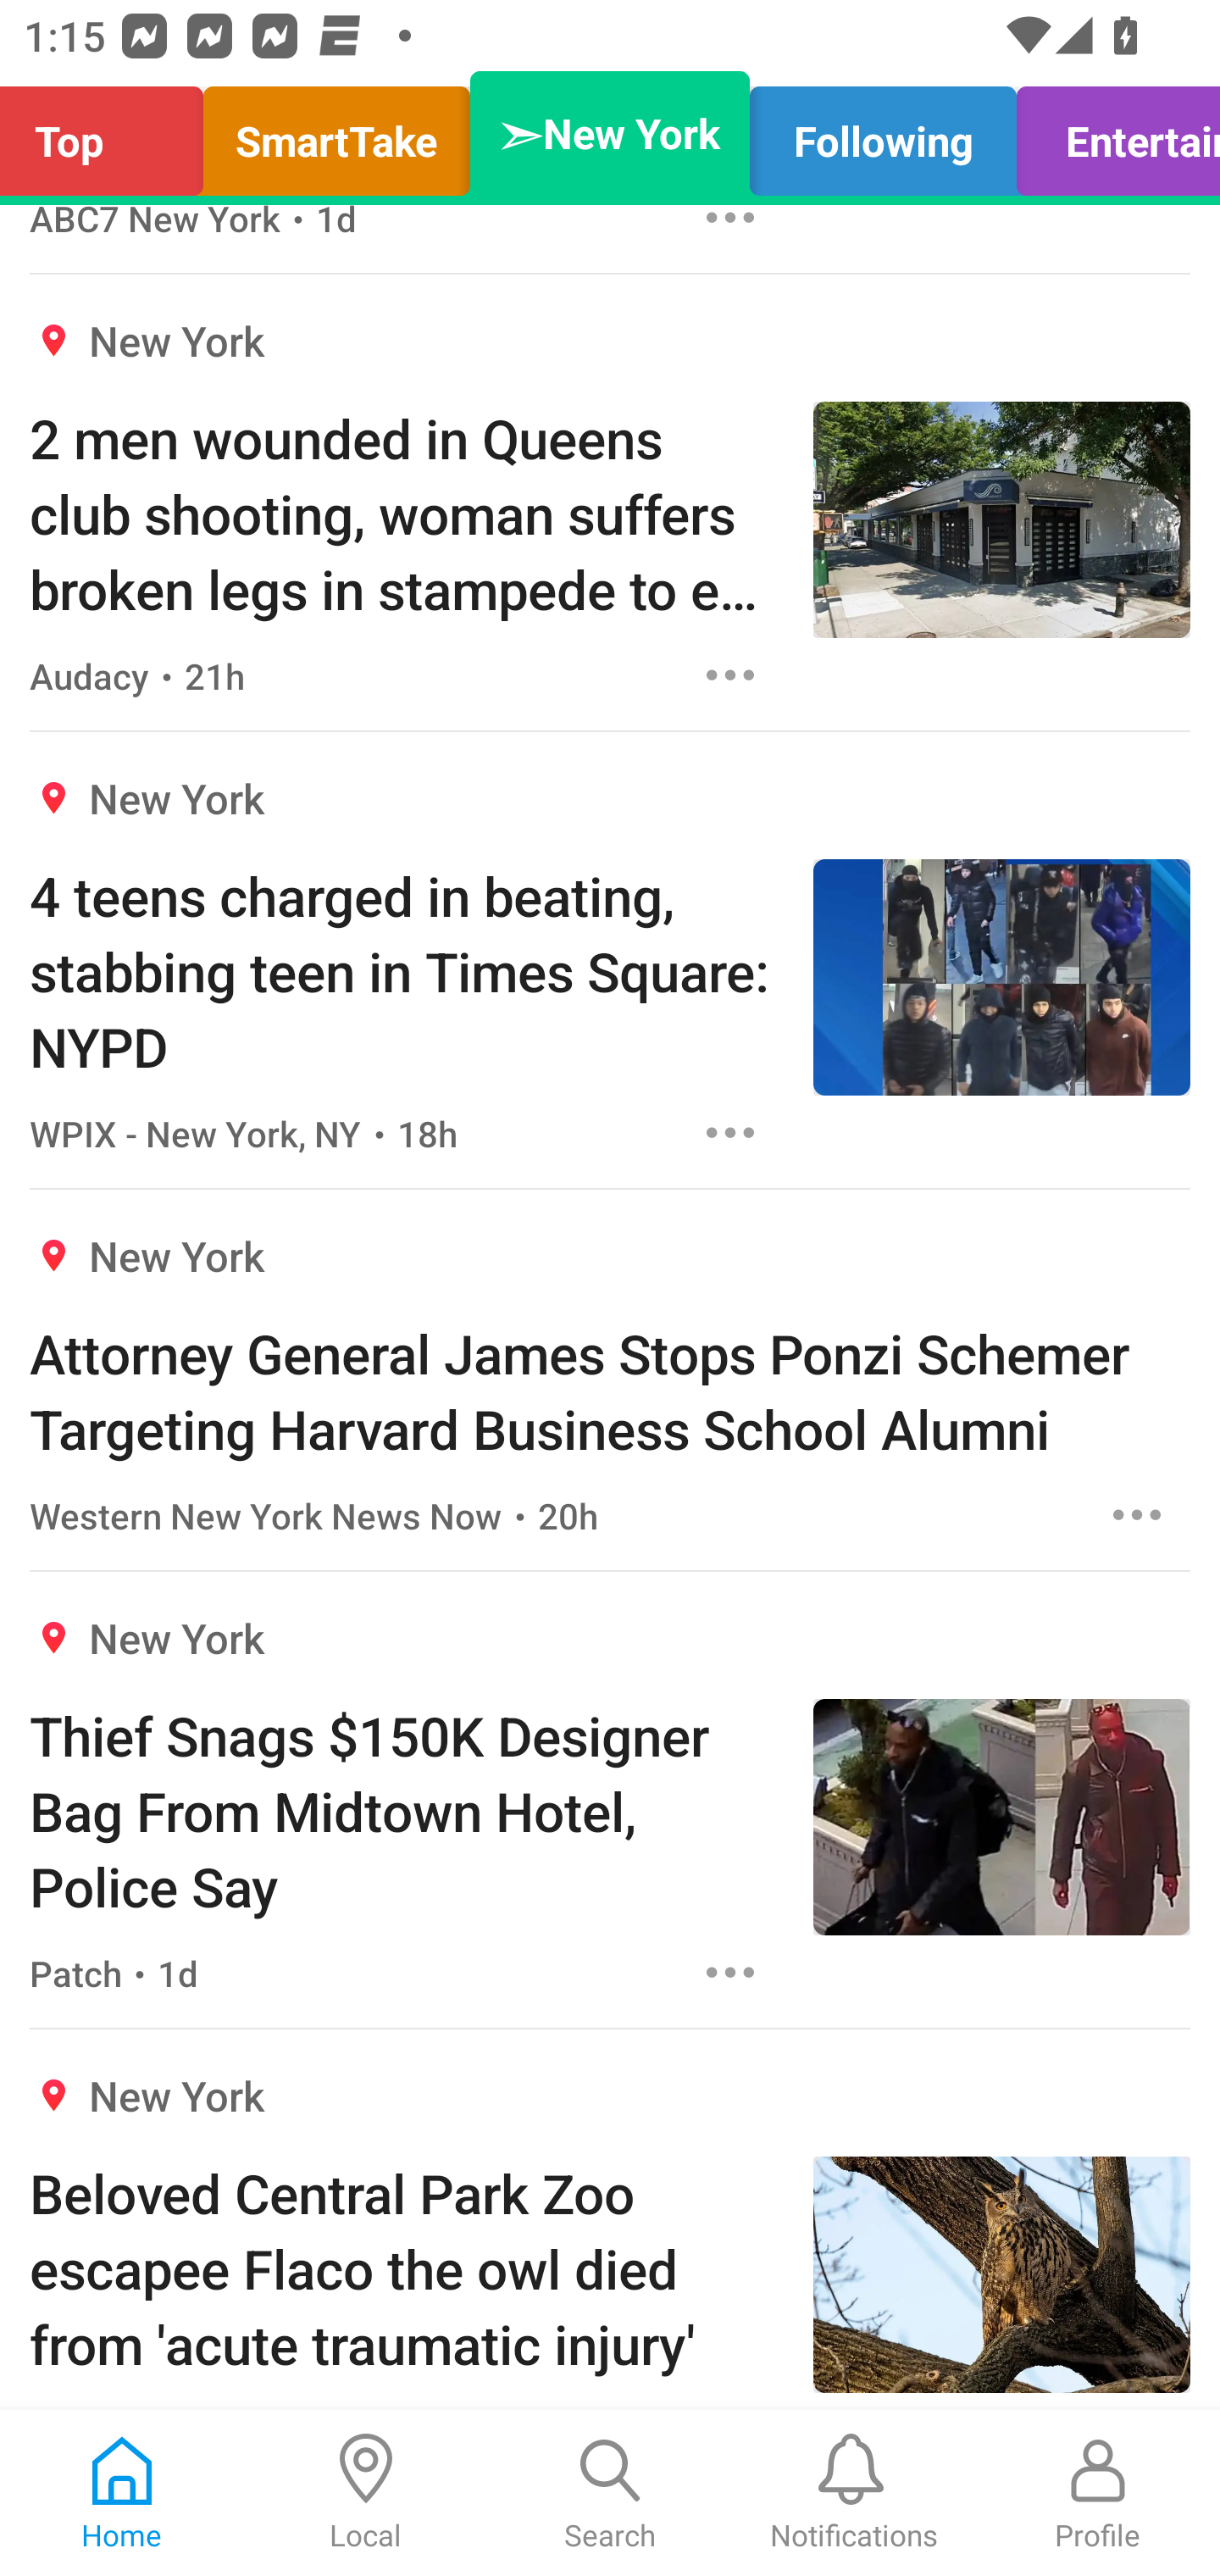  What do you see at coordinates (610, 134) in the screenshot?
I see `➣New York` at bounding box center [610, 134].